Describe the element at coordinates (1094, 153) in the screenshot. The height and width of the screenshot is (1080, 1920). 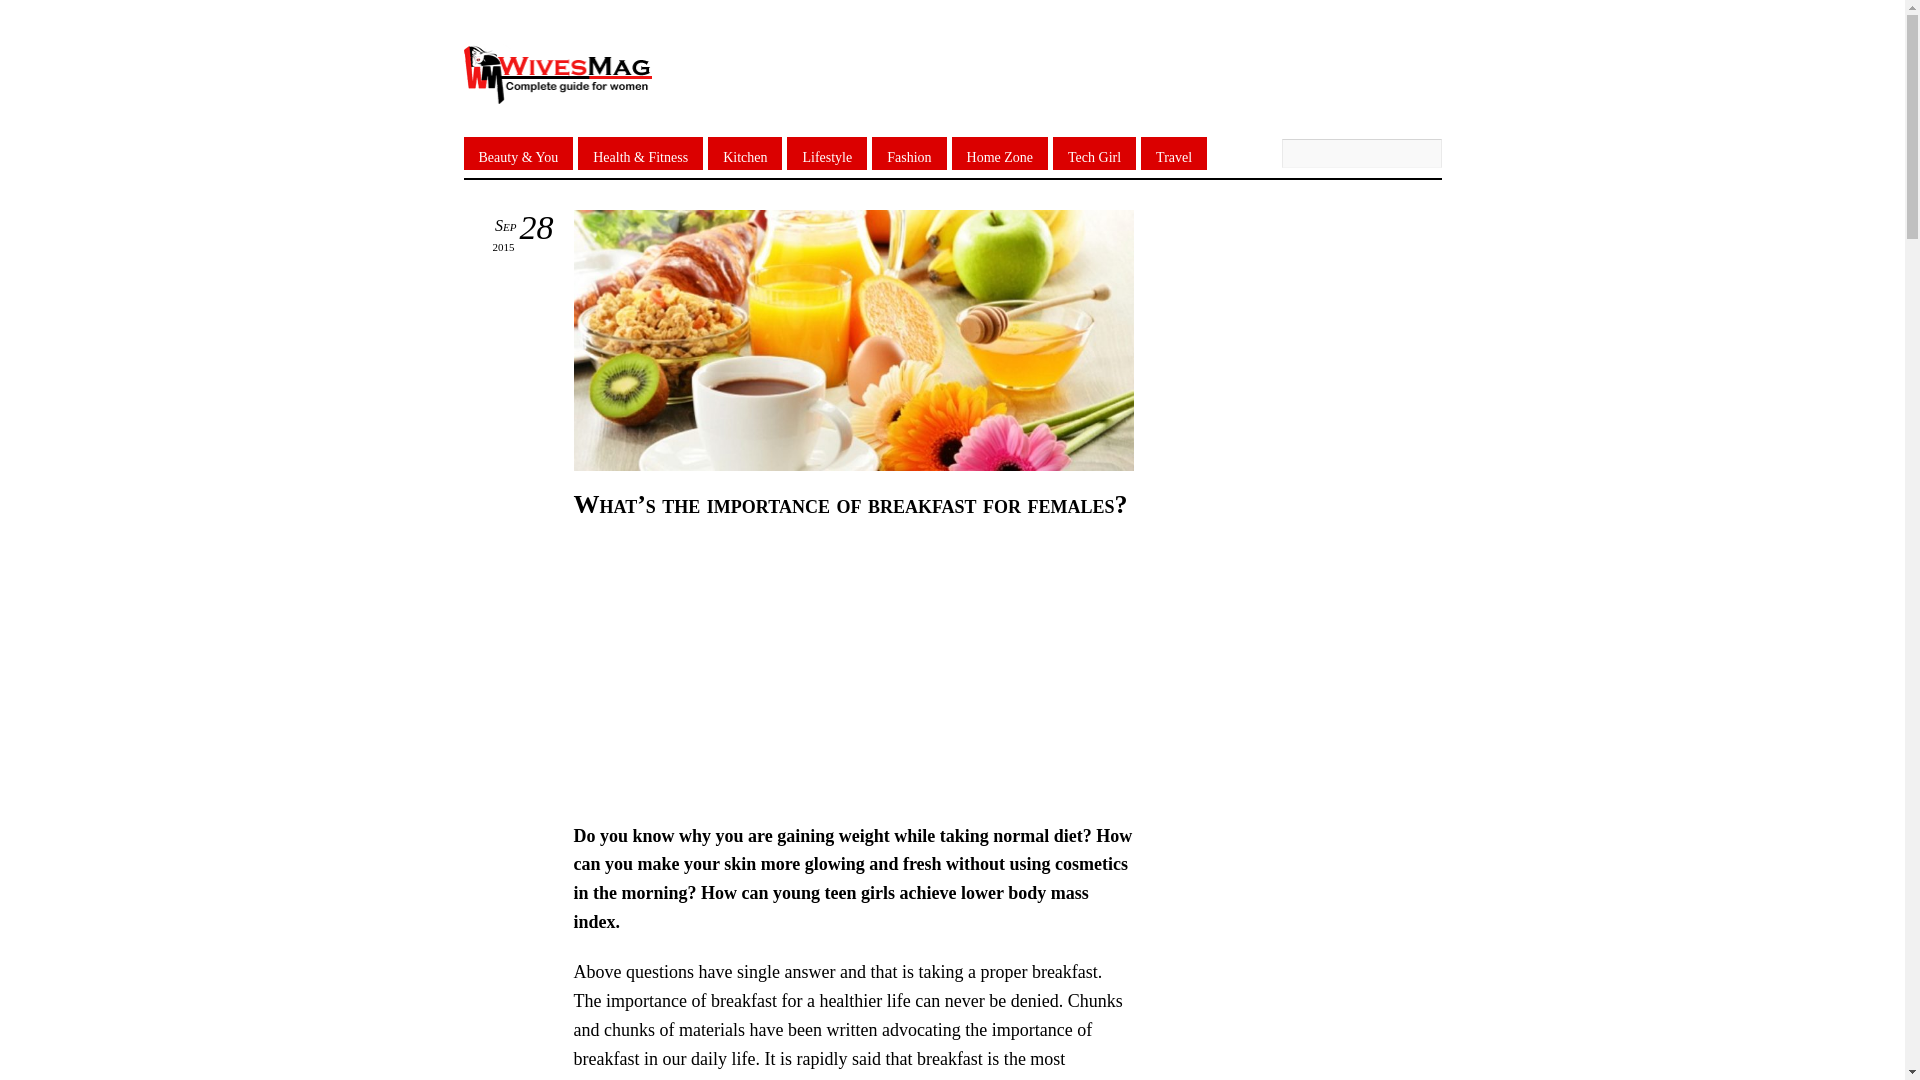
I see `Tech Girl` at that location.